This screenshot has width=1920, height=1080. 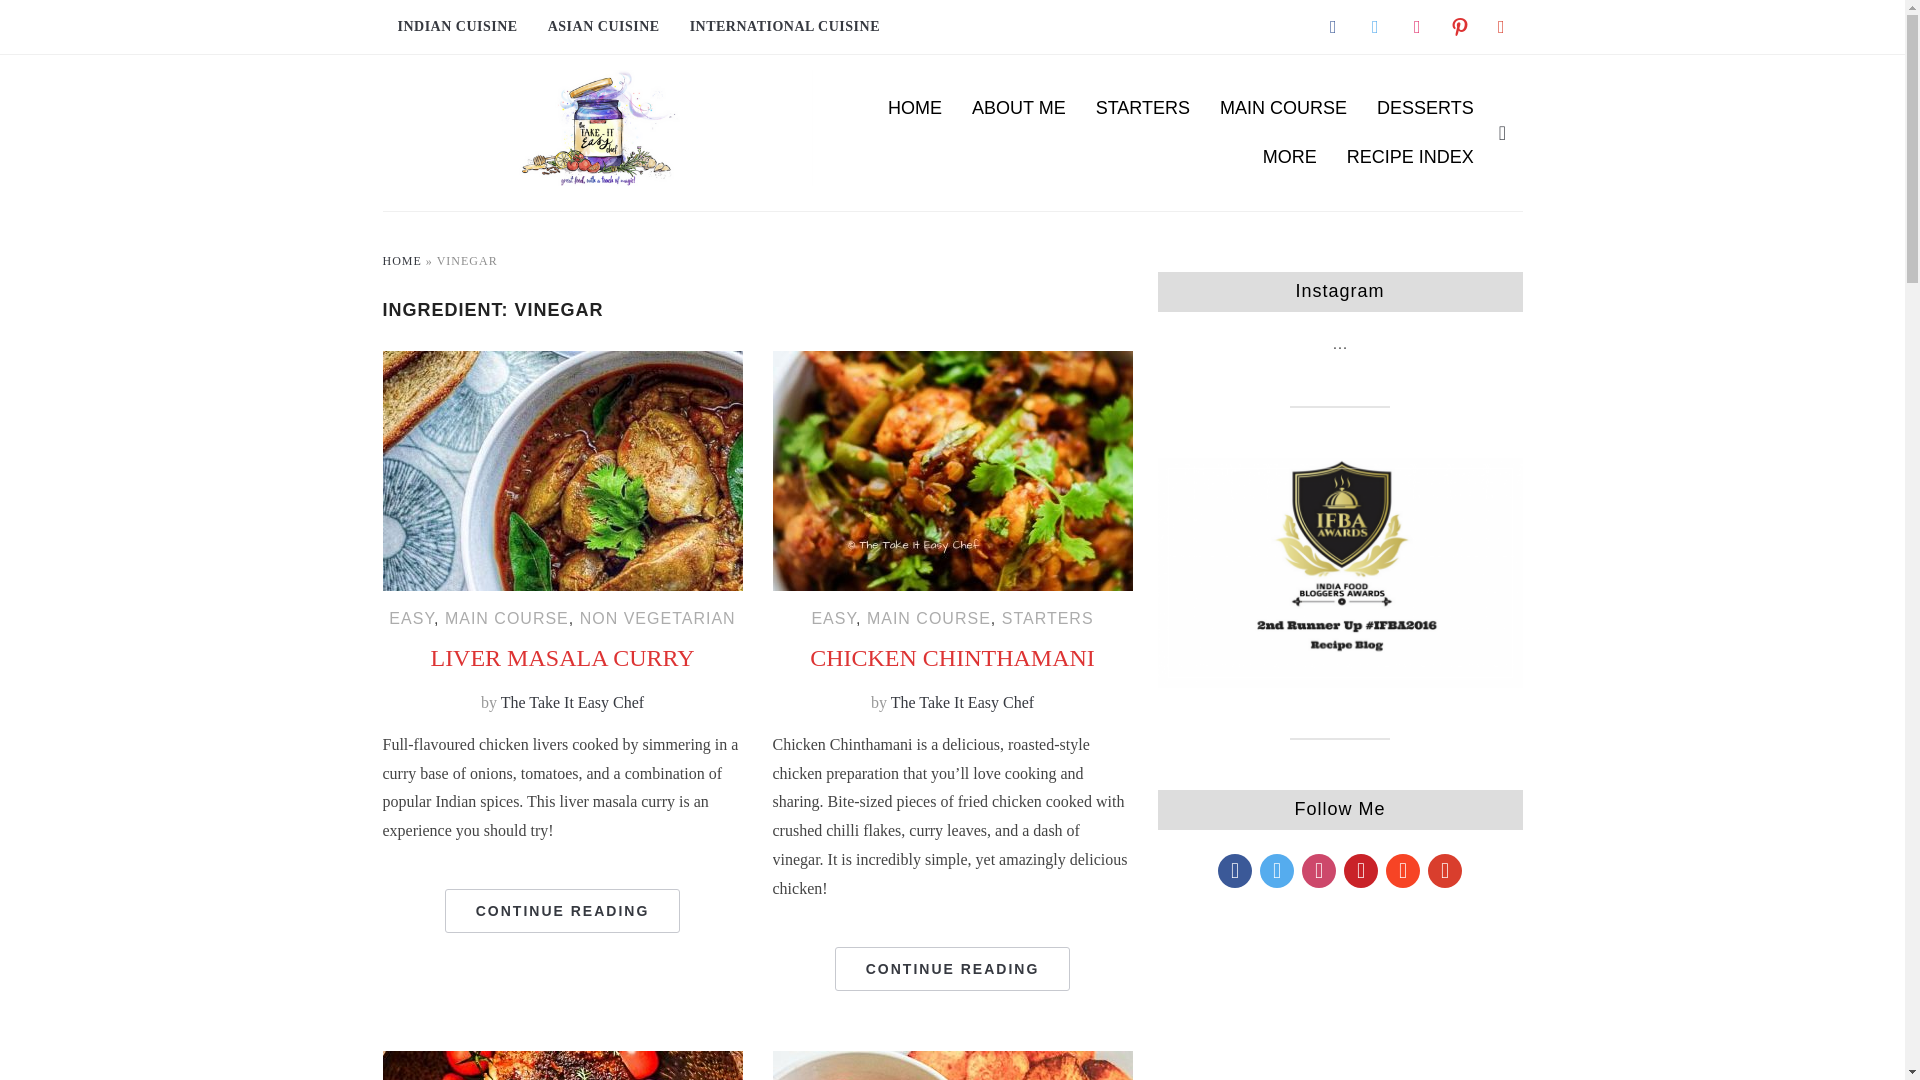 What do you see at coordinates (562, 1064) in the screenshot?
I see `Kerala Fish Fry` at bounding box center [562, 1064].